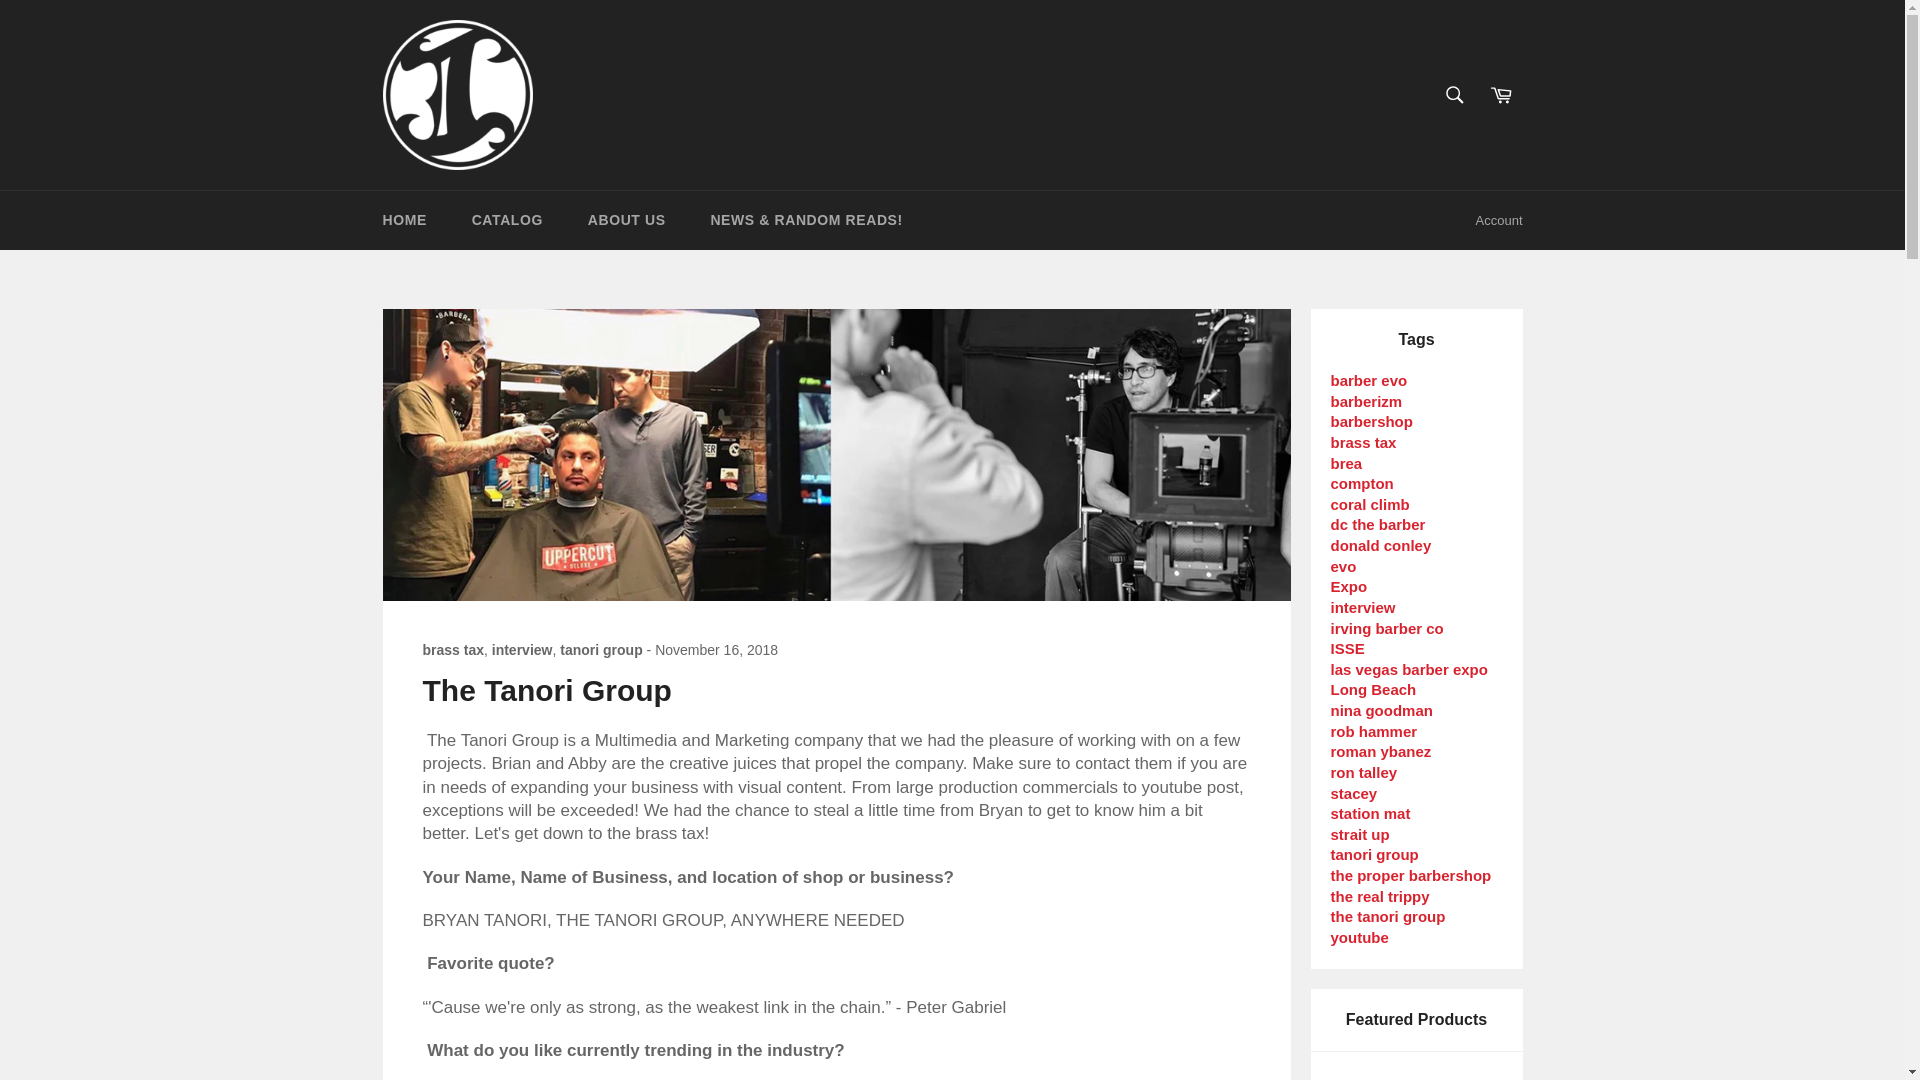 The image size is (1920, 1080). What do you see at coordinates (1342, 566) in the screenshot?
I see `Show articles tagged evo` at bounding box center [1342, 566].